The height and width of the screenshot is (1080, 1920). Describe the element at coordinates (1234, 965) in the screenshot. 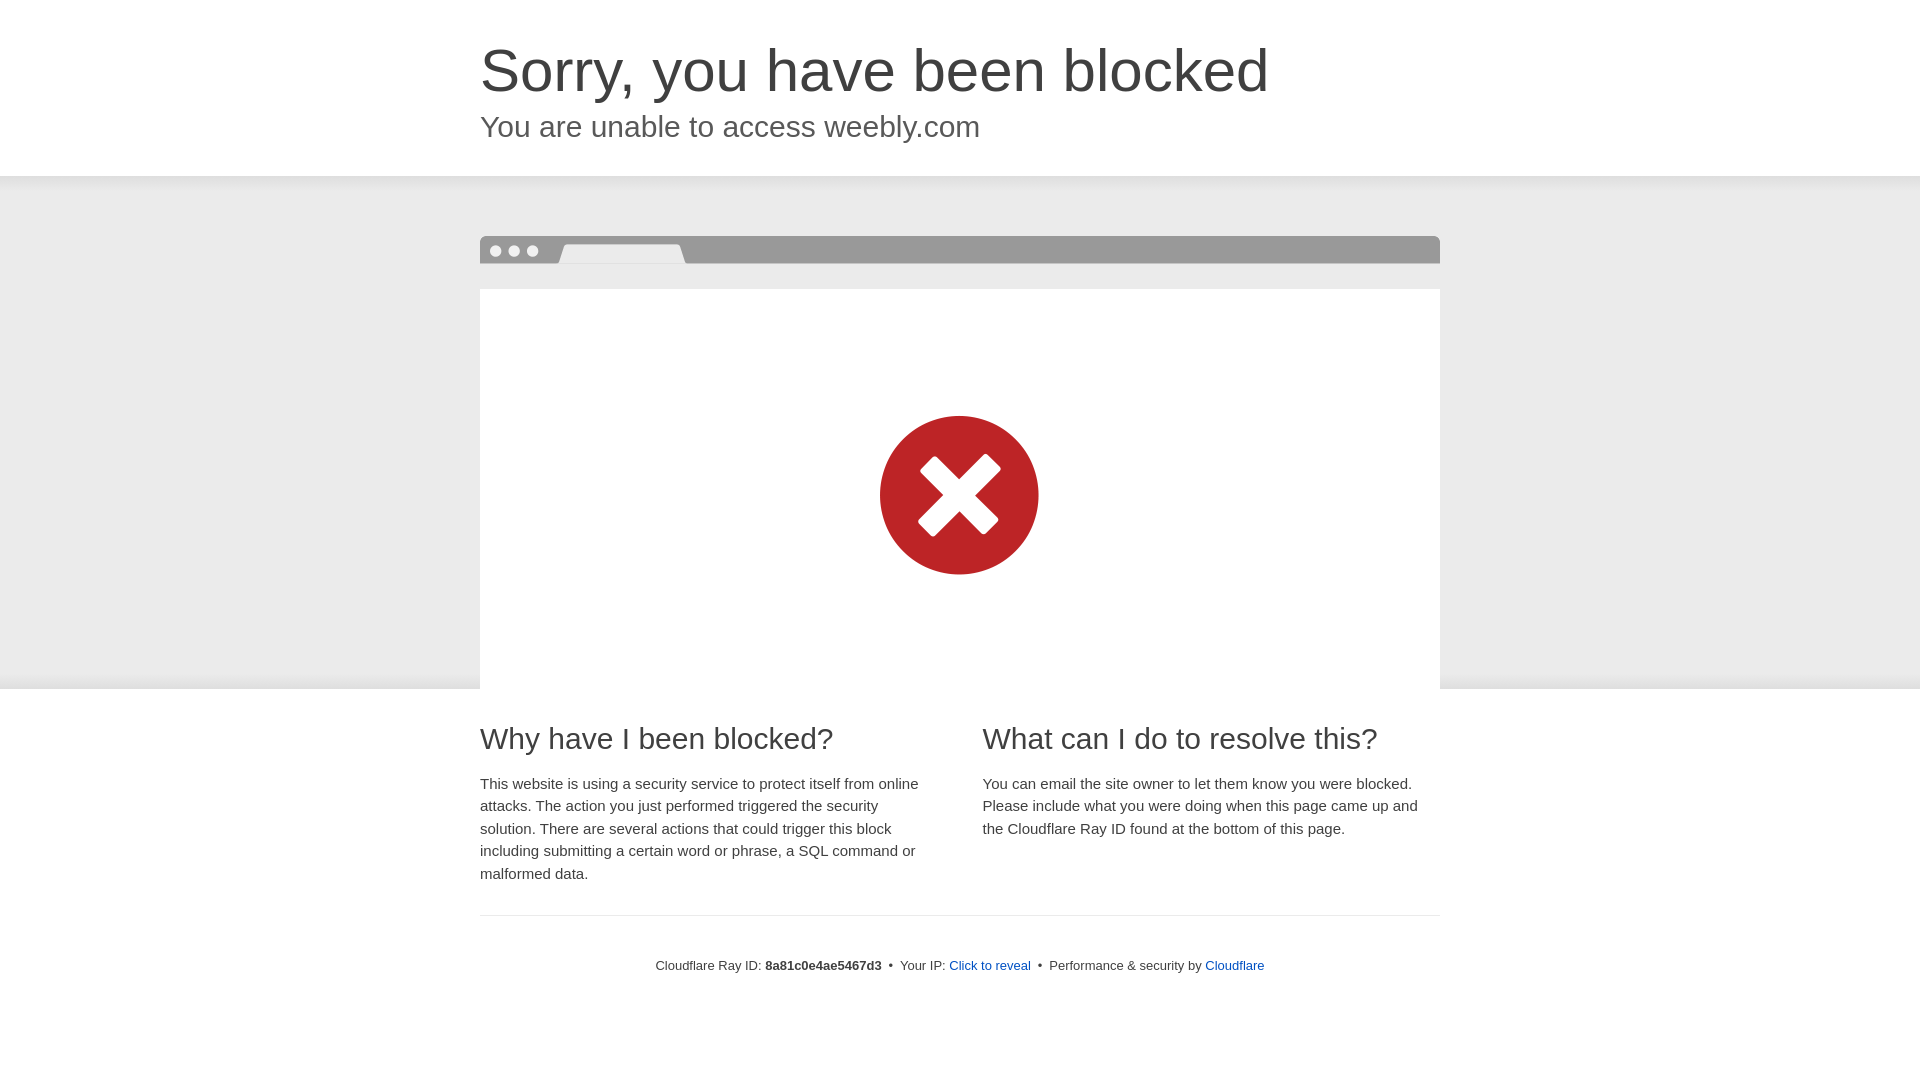

I see `Cloudflare` at that location.